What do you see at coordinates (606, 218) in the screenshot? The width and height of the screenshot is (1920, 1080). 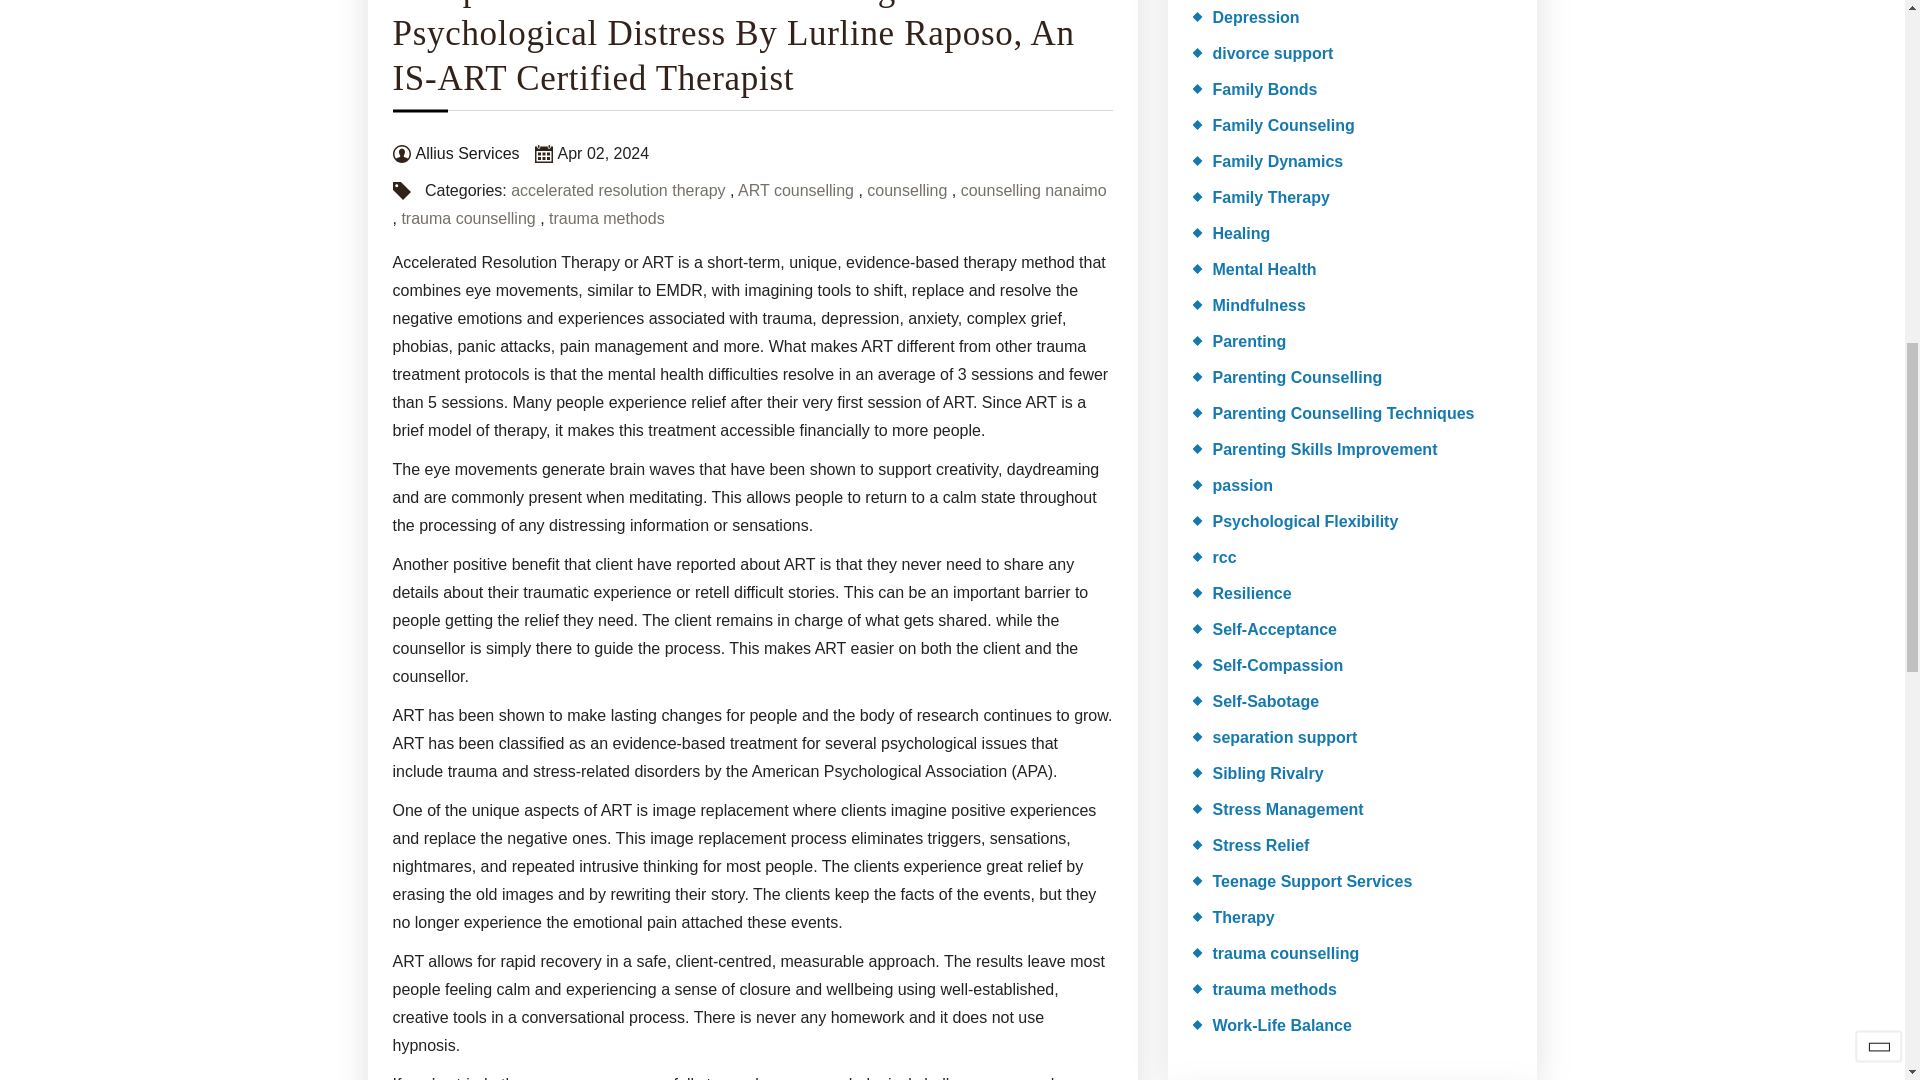 I see `trauma methods` at bounding box center [606, 218].